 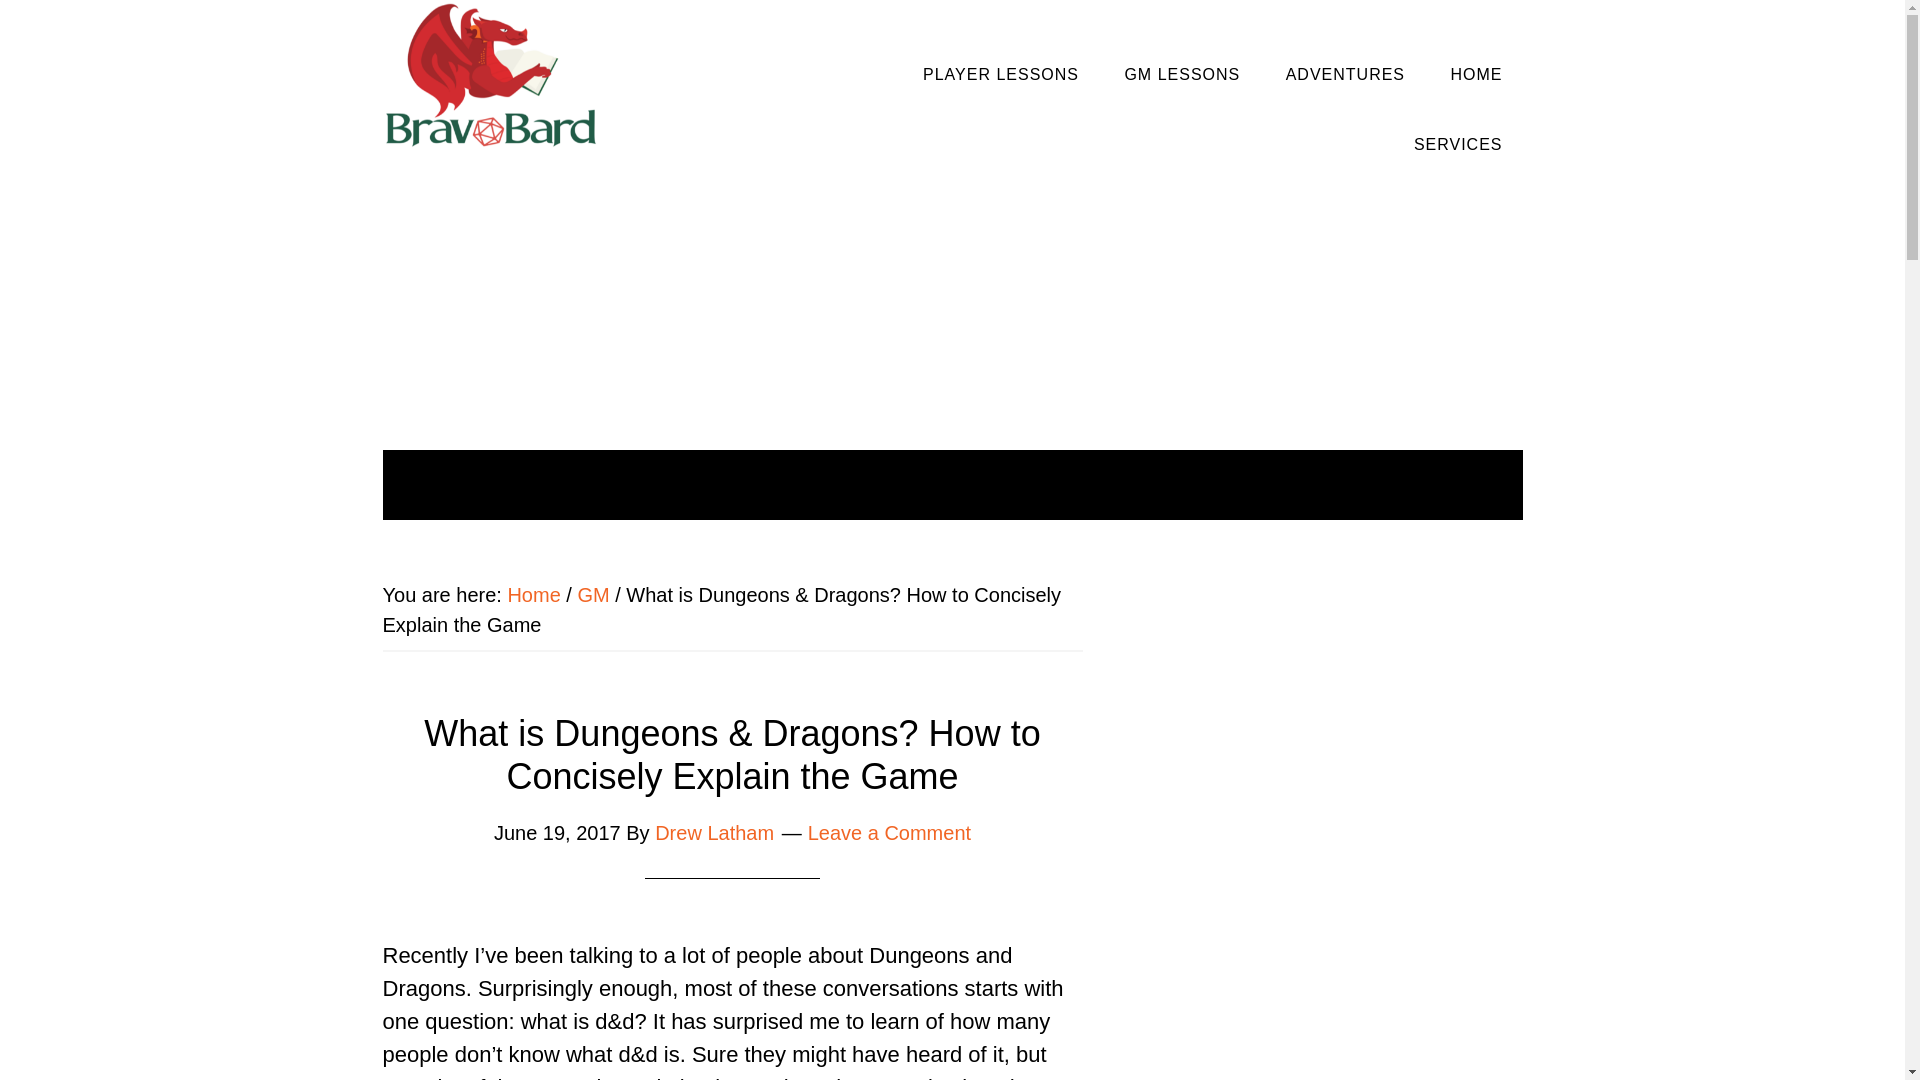 I want to click on PLAYER LESSONS, so click(x=674, y=484).